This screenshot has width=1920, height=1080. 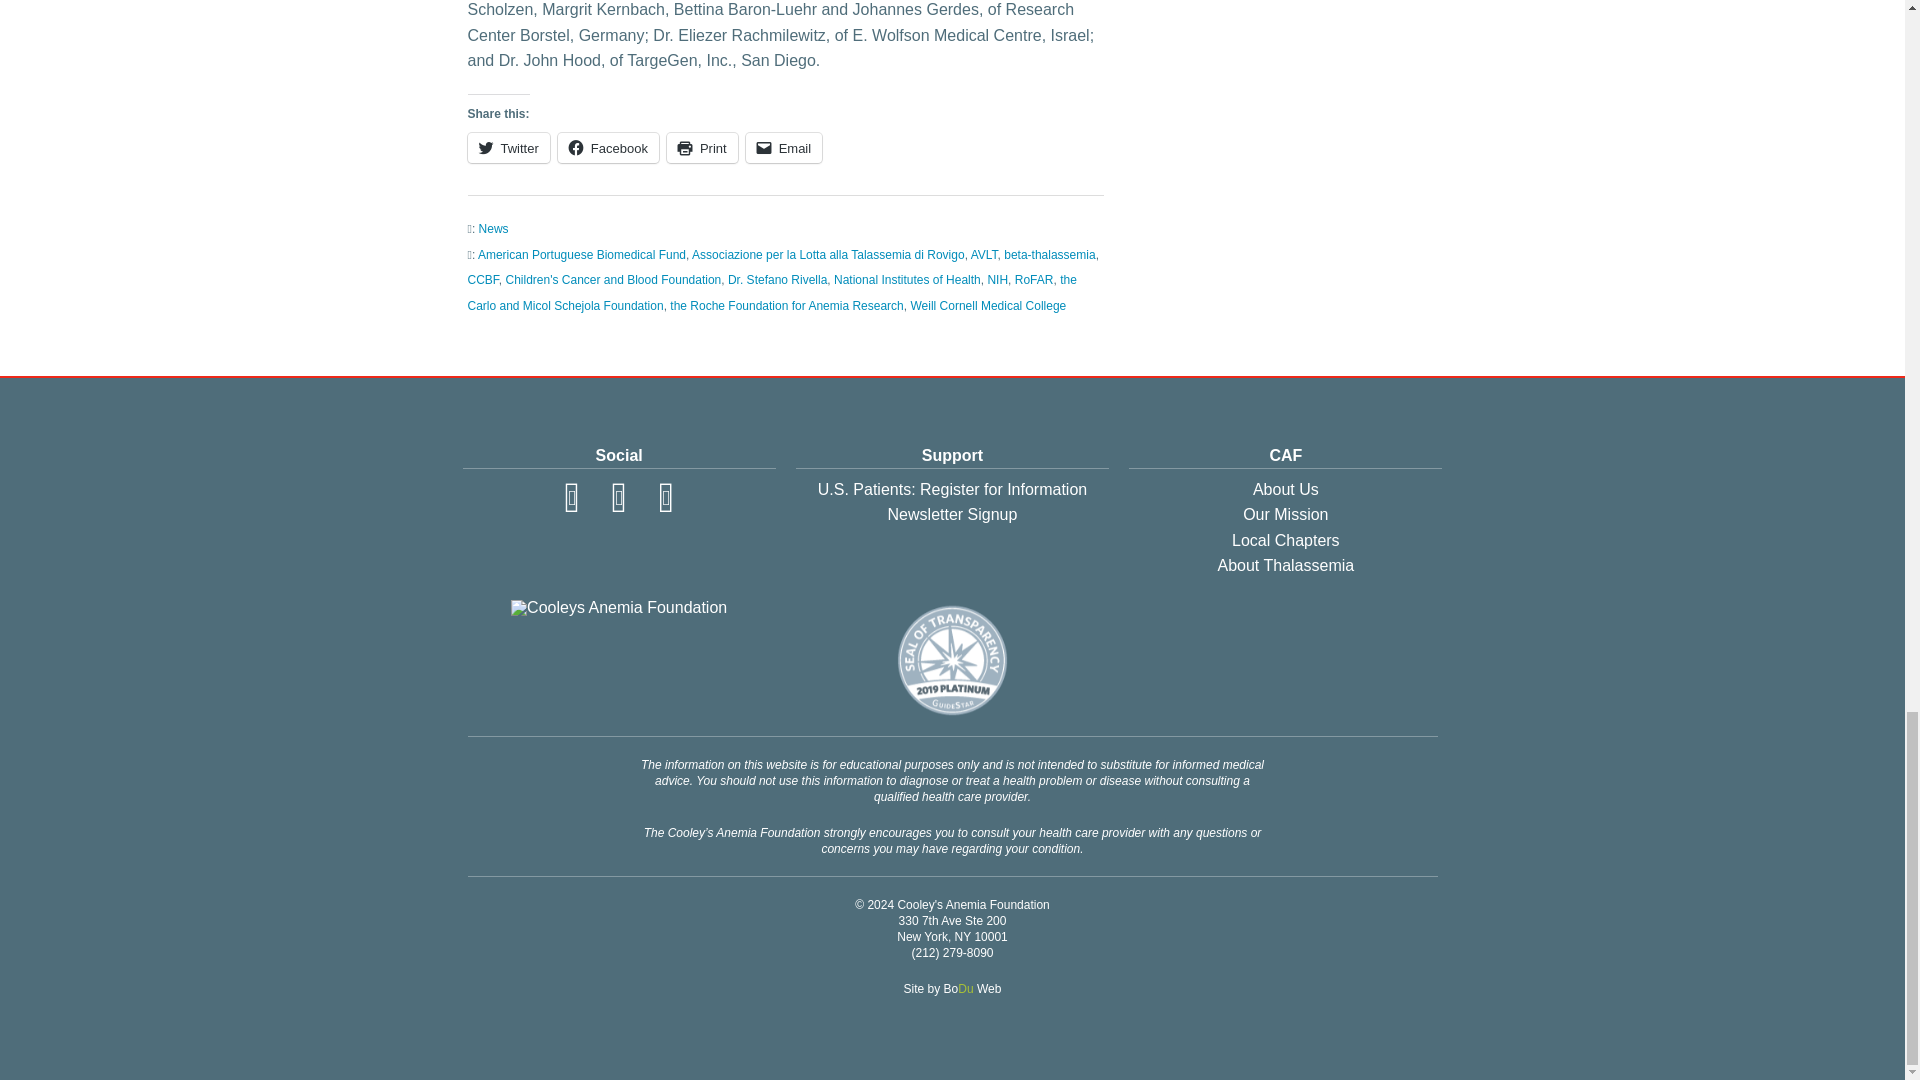 I want to click on Click to print, so click(x=702, y=148).